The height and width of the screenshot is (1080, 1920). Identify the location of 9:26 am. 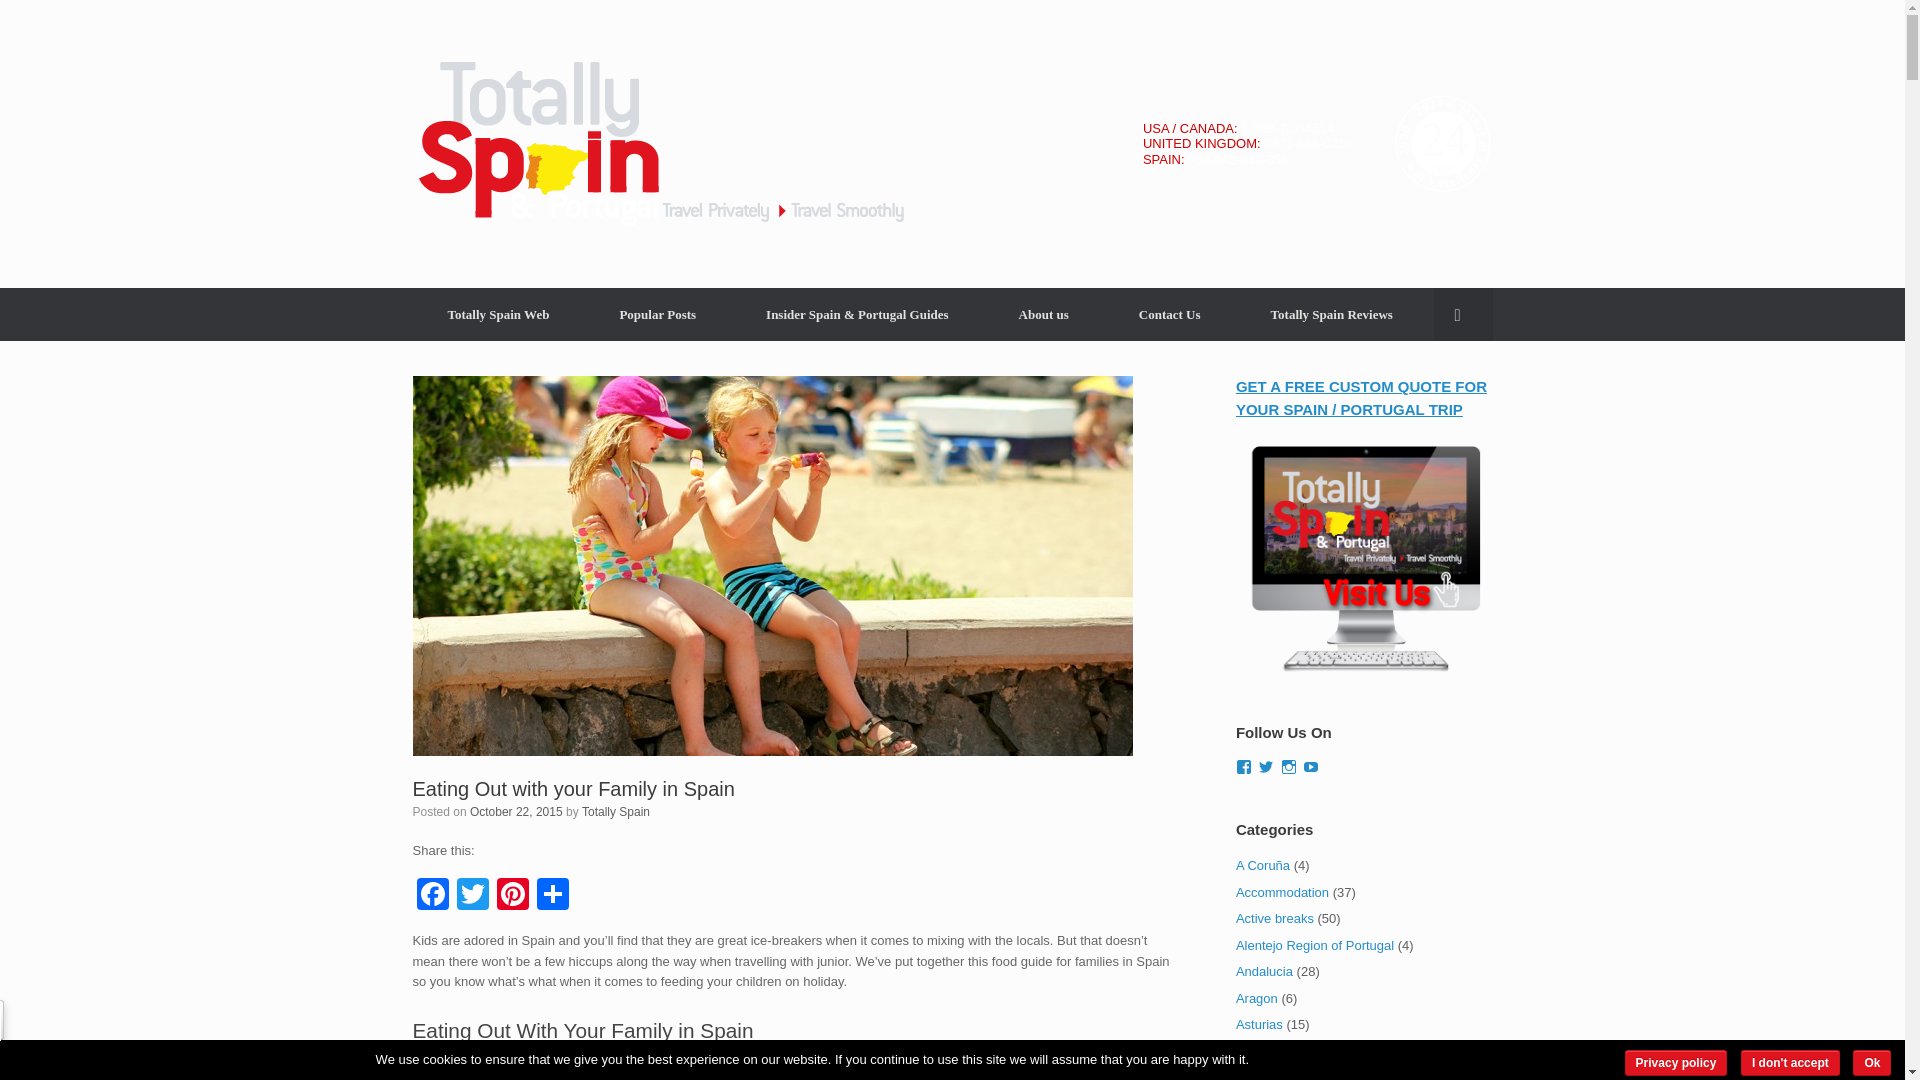
(516, 811).